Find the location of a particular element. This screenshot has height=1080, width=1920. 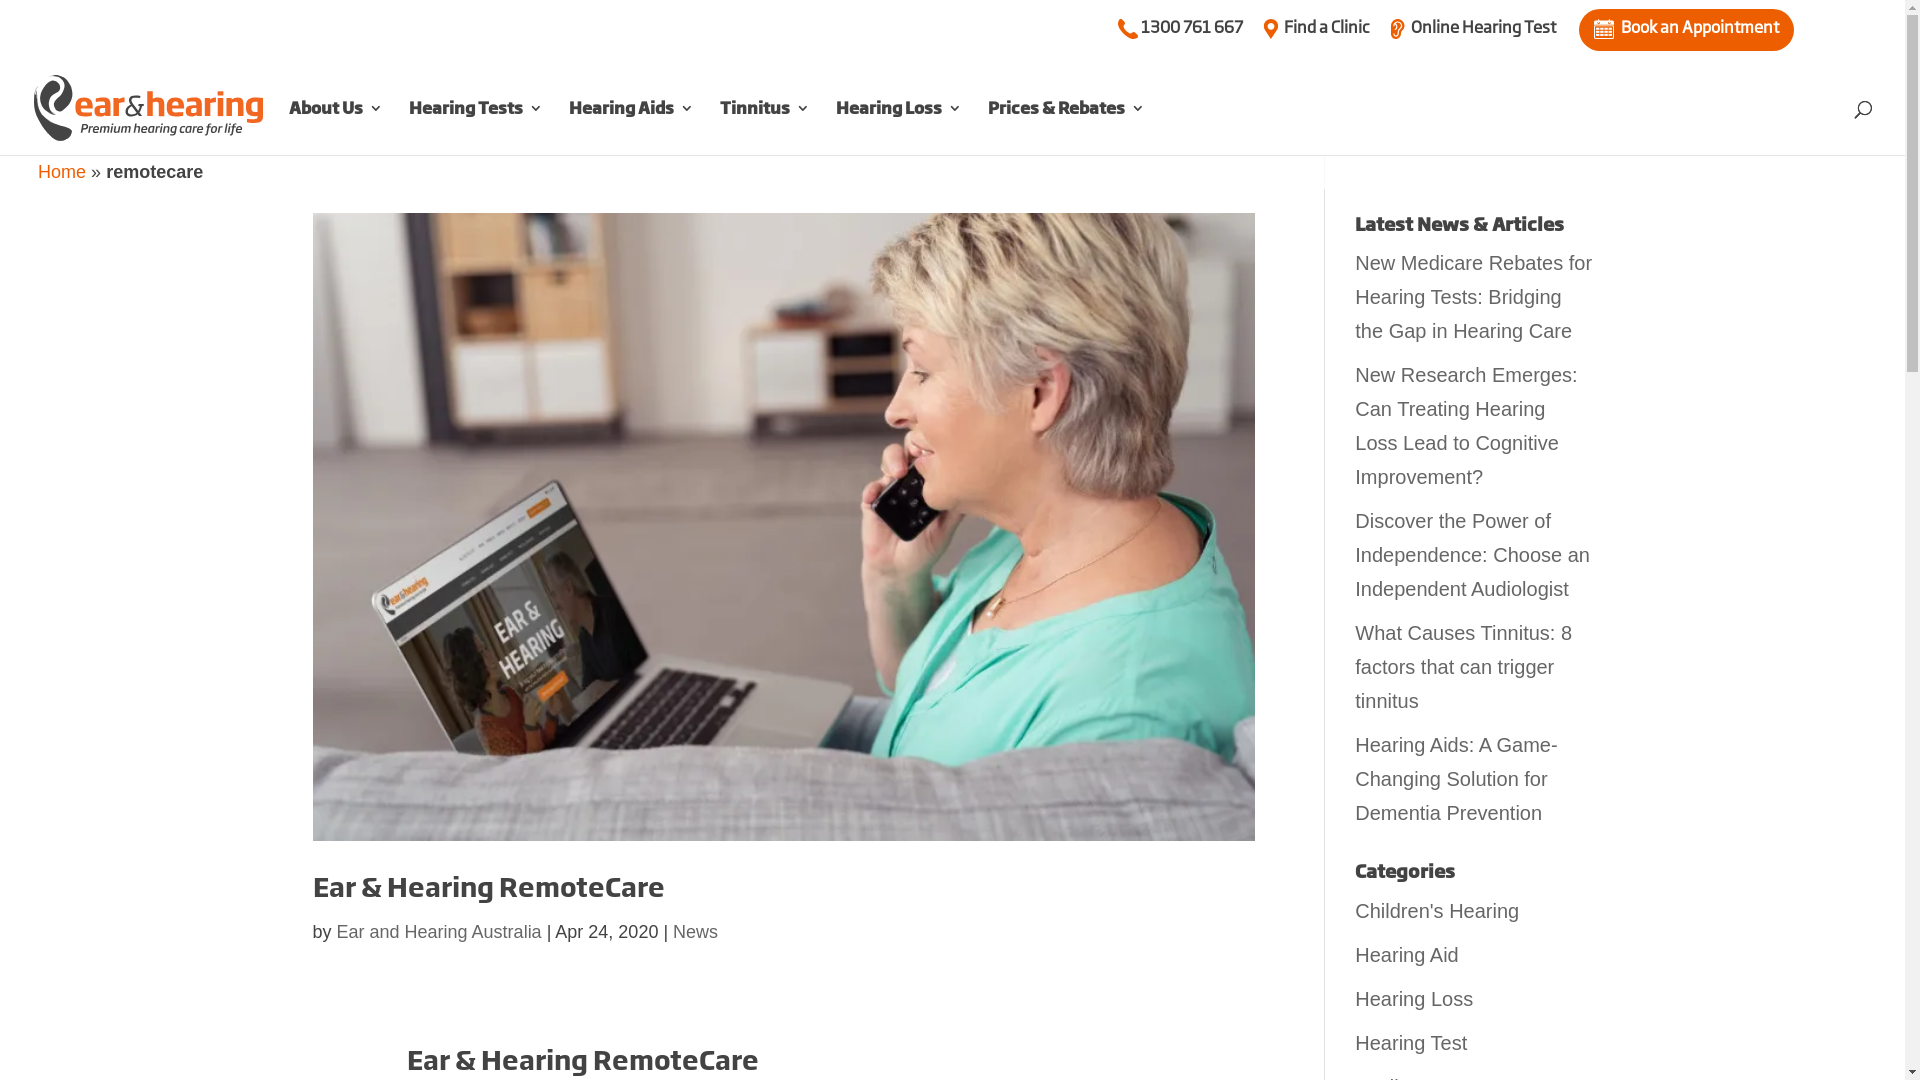

Tinnitus is located at coordinates (765, 128).